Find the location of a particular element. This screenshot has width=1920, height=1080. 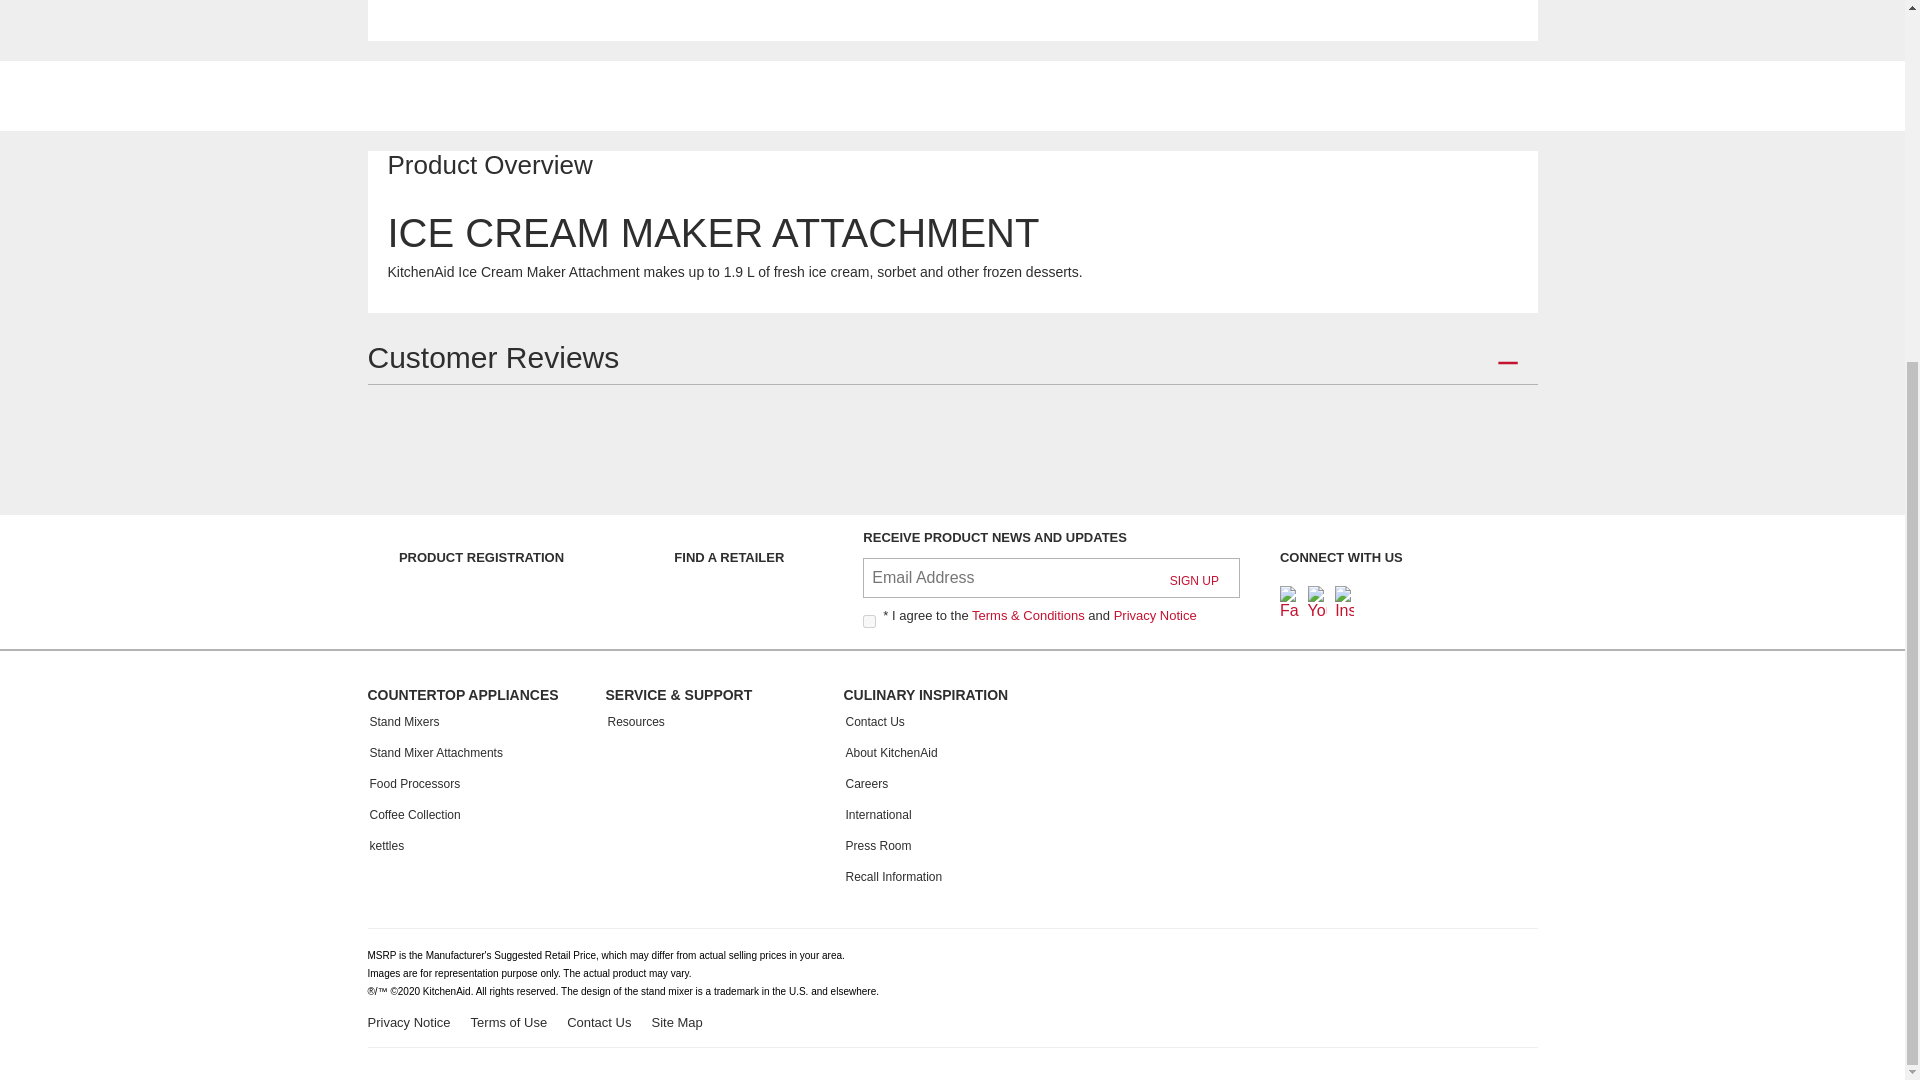

true is located at coordinates (868, 620).